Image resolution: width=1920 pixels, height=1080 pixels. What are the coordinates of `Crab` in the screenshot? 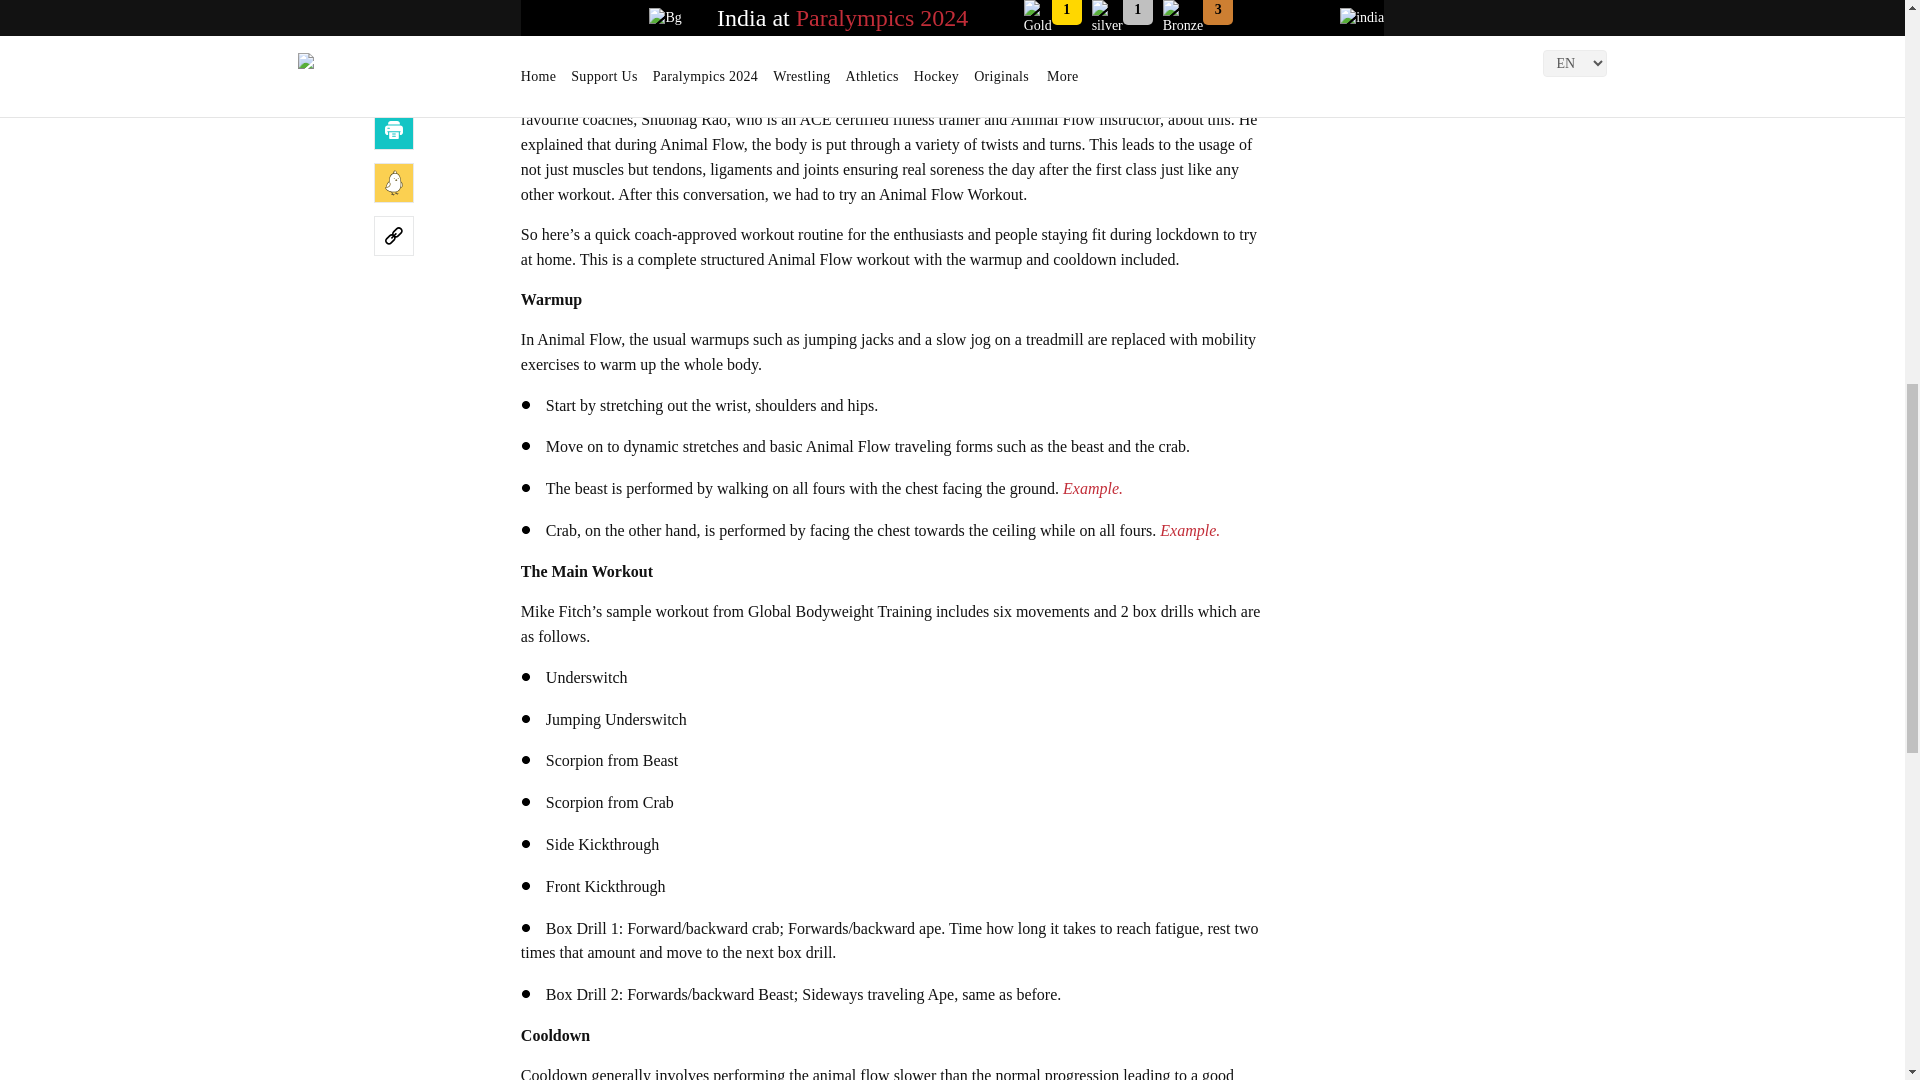 It's located at (1189, 530).